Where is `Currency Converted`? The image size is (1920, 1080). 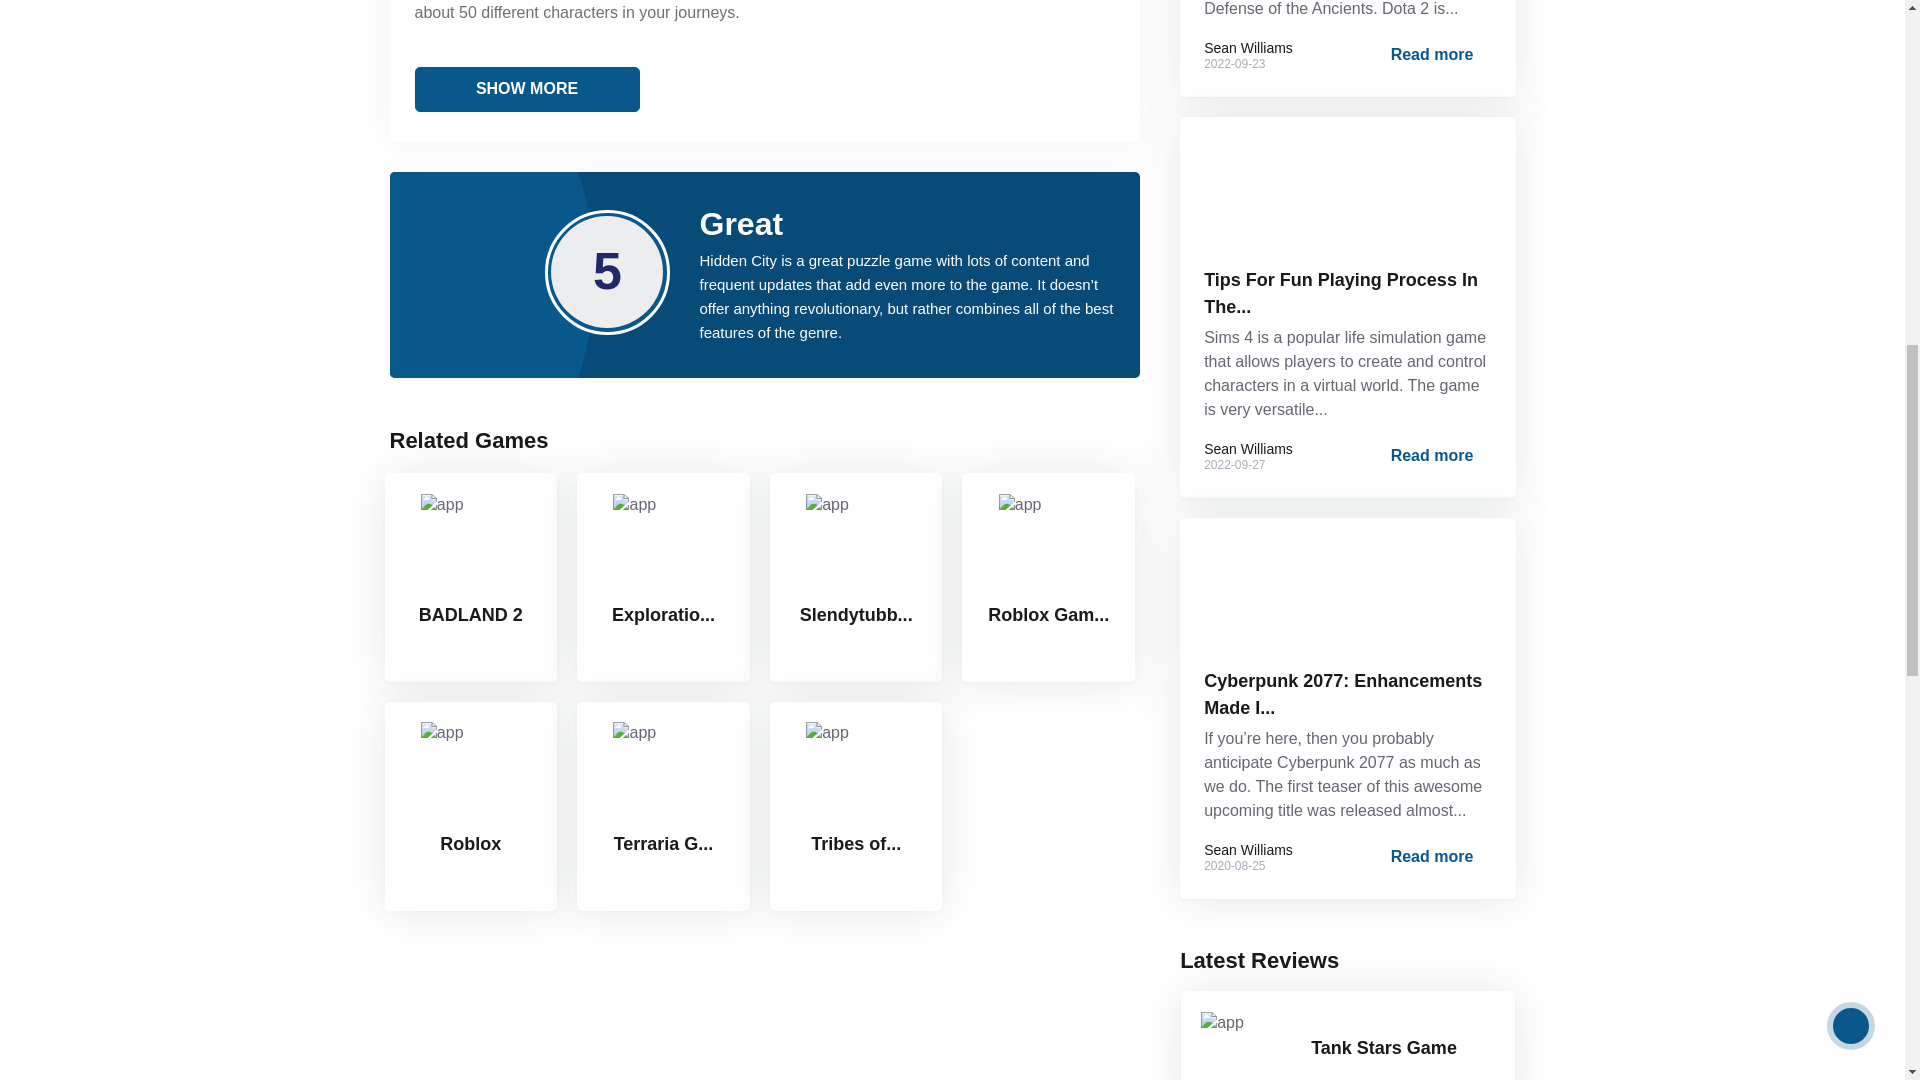 Currency Converted is located at coordinates (663, 615).